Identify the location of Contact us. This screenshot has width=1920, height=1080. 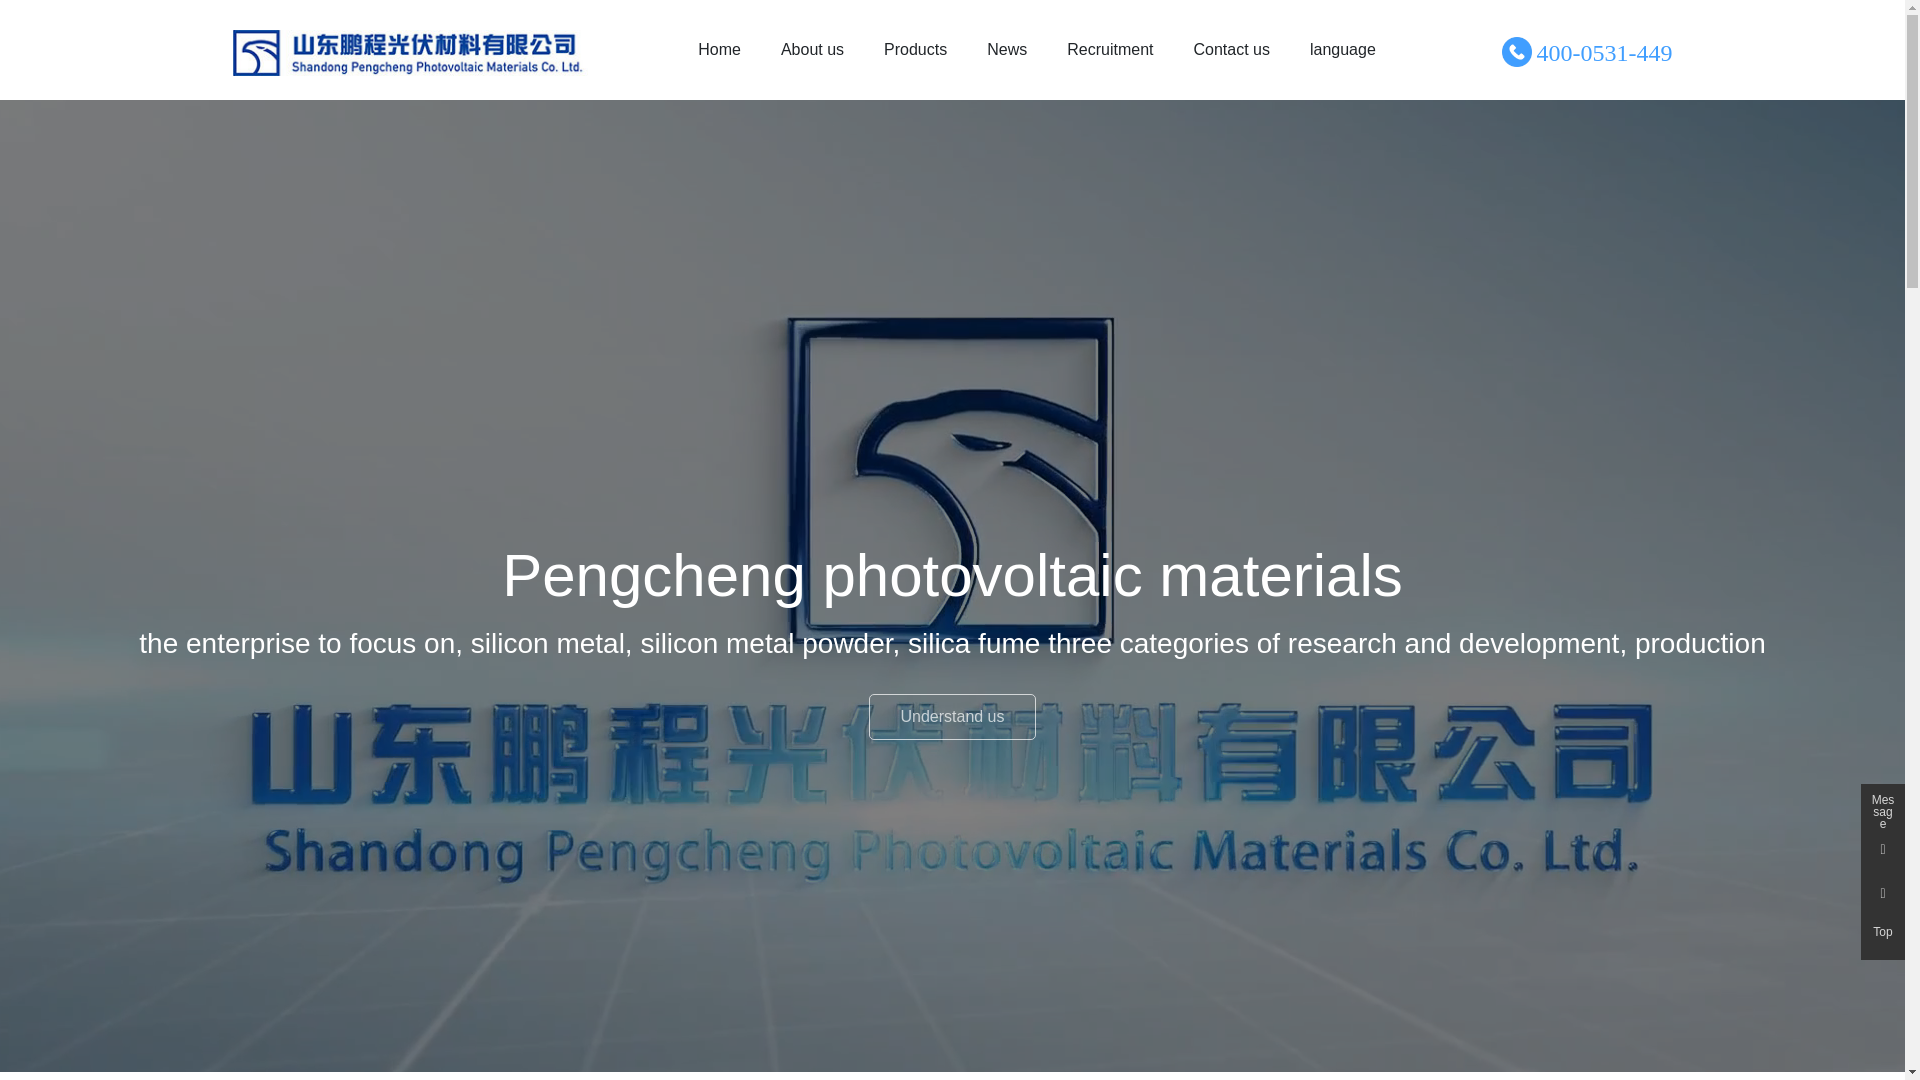
(1231, 50).